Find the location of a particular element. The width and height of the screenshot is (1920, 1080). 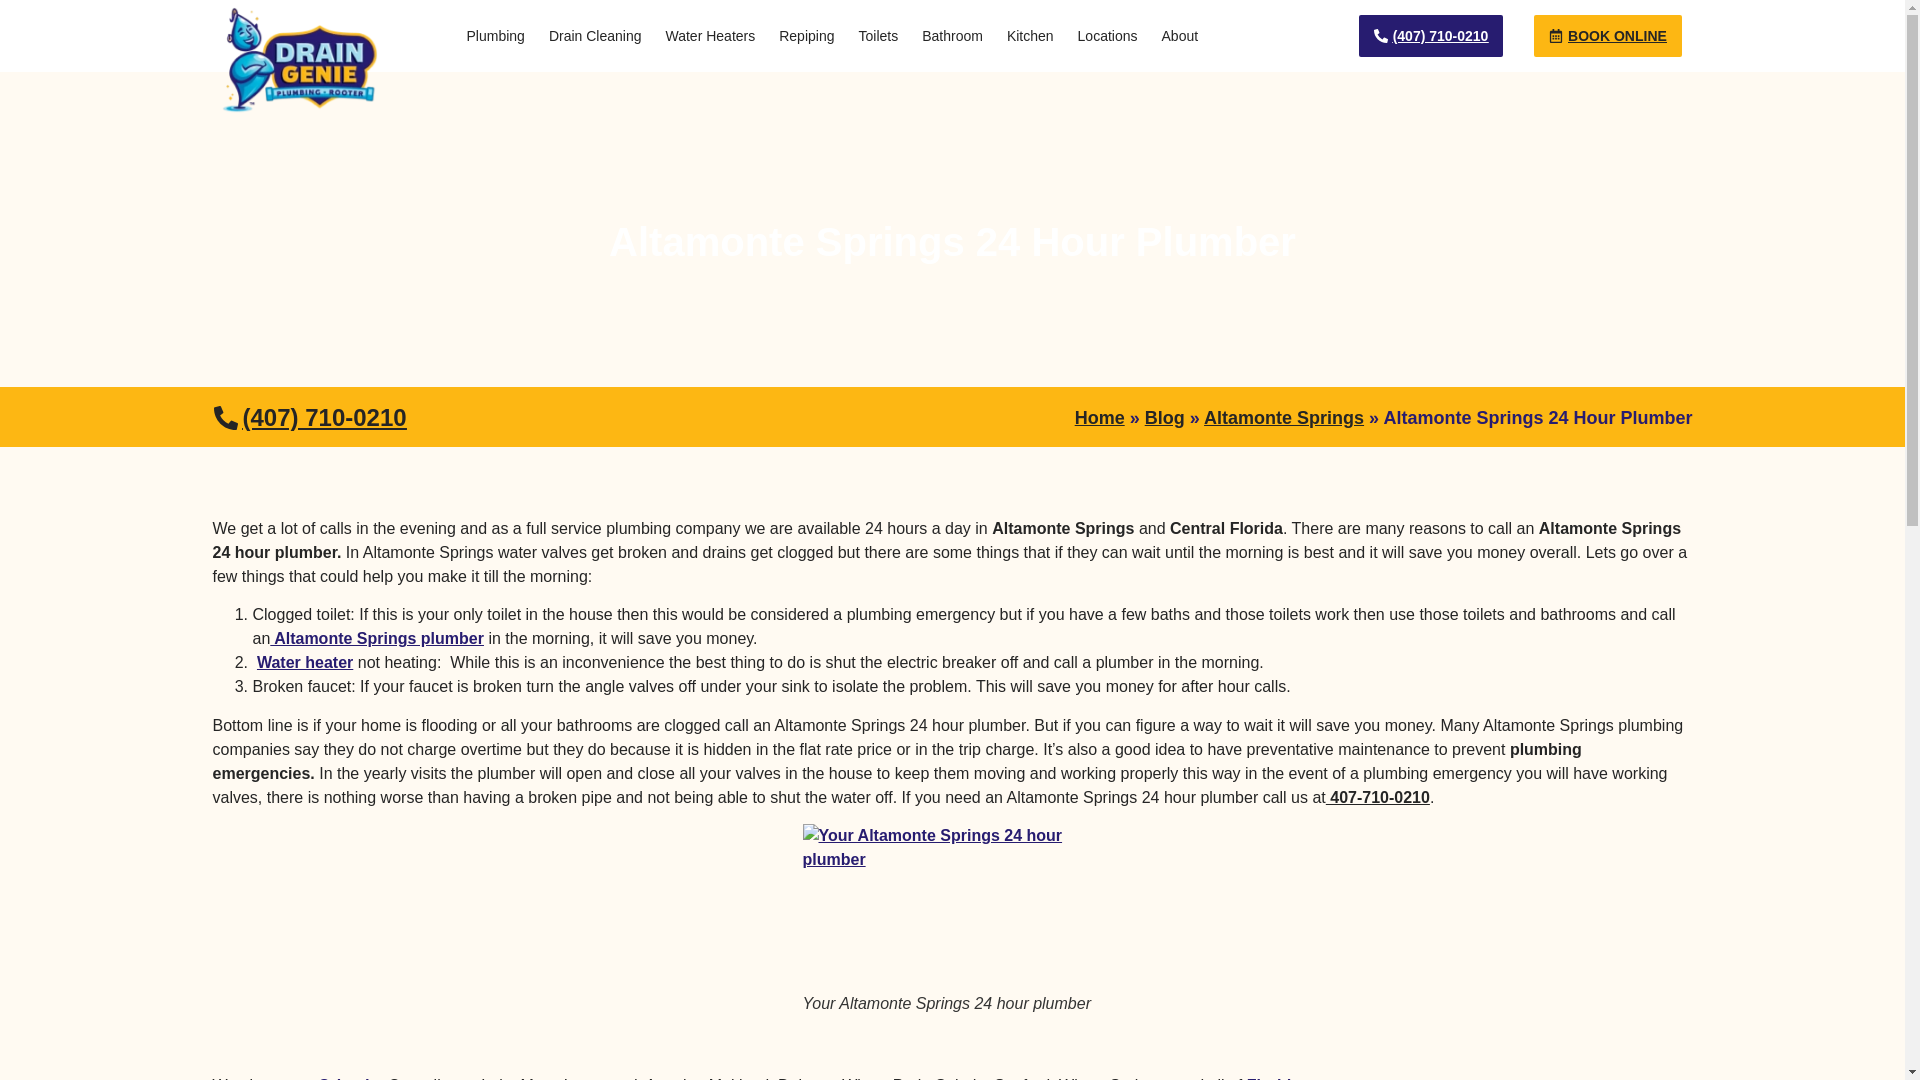

Locations is located at coordinates (1108, 36).